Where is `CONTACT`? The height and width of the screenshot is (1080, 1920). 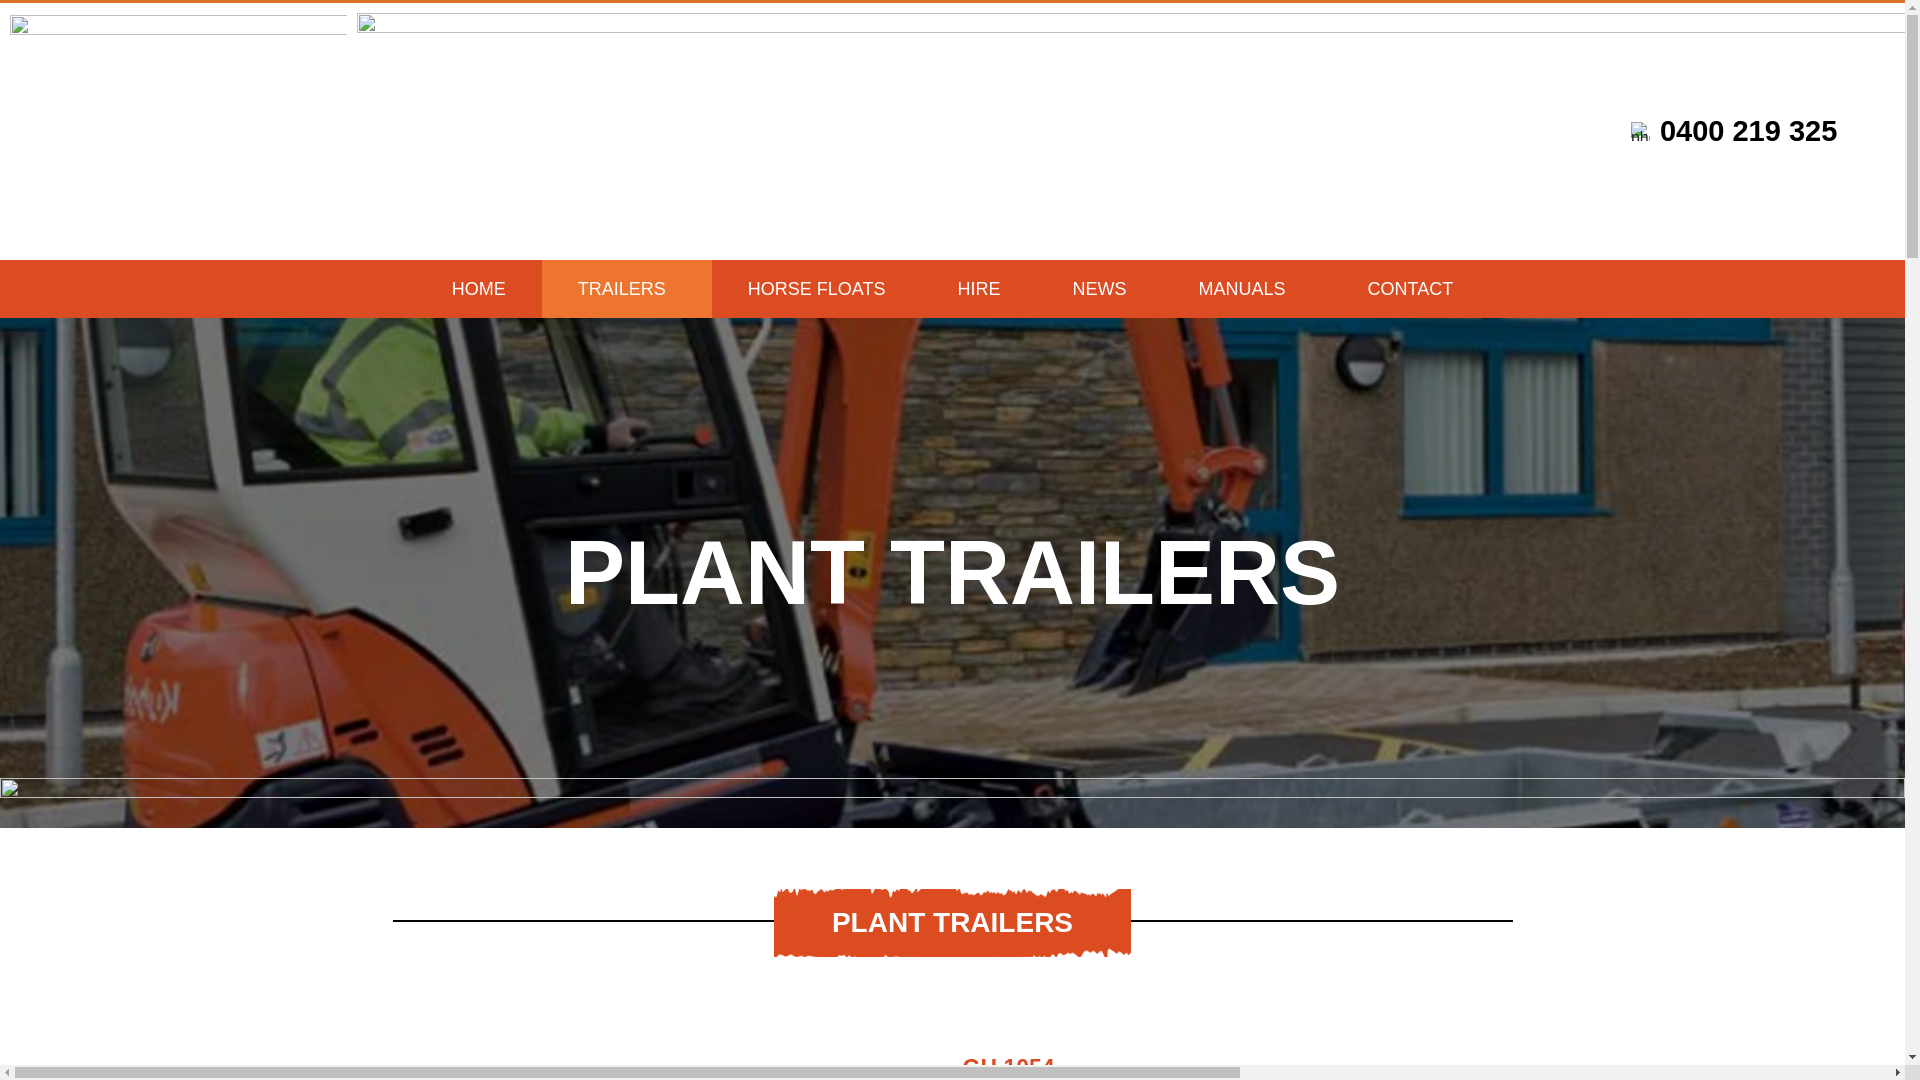 CONTACT is located at coordinates (1410, 288).